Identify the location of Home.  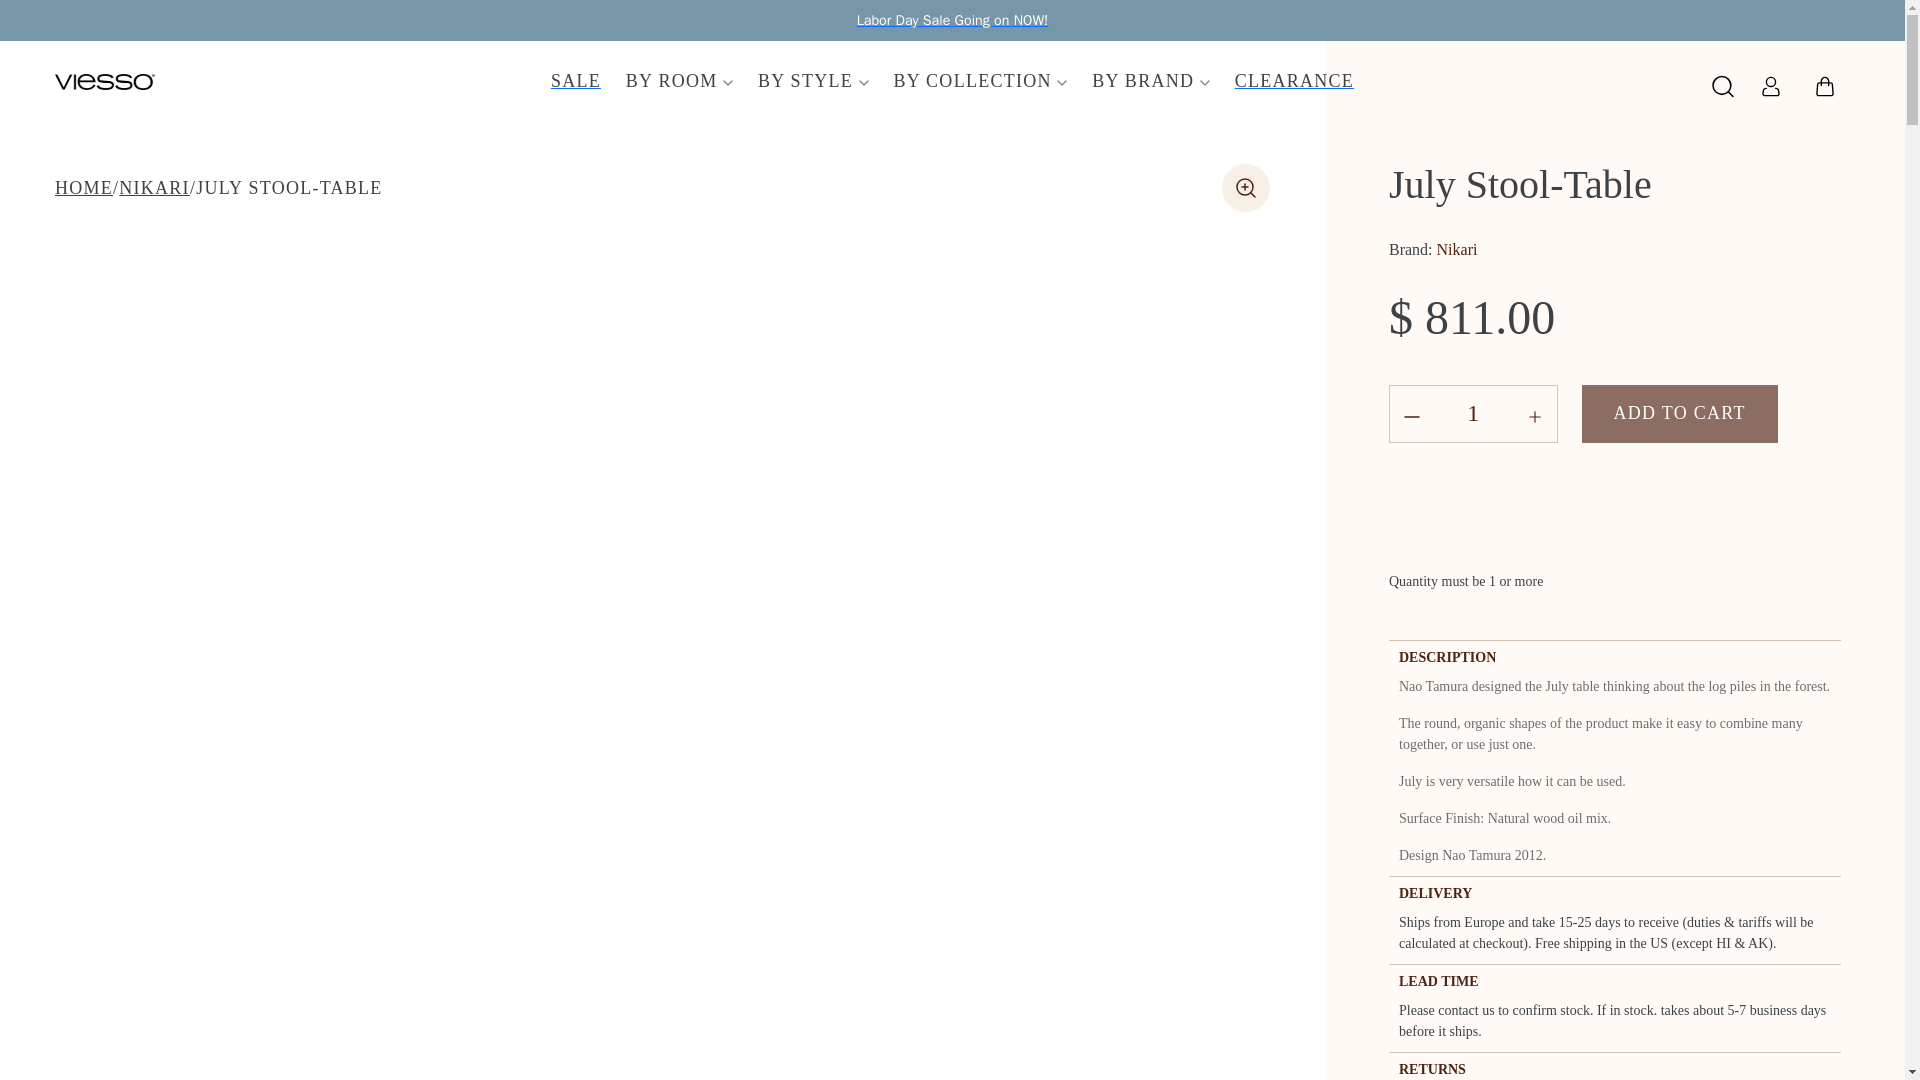
(84, 188).